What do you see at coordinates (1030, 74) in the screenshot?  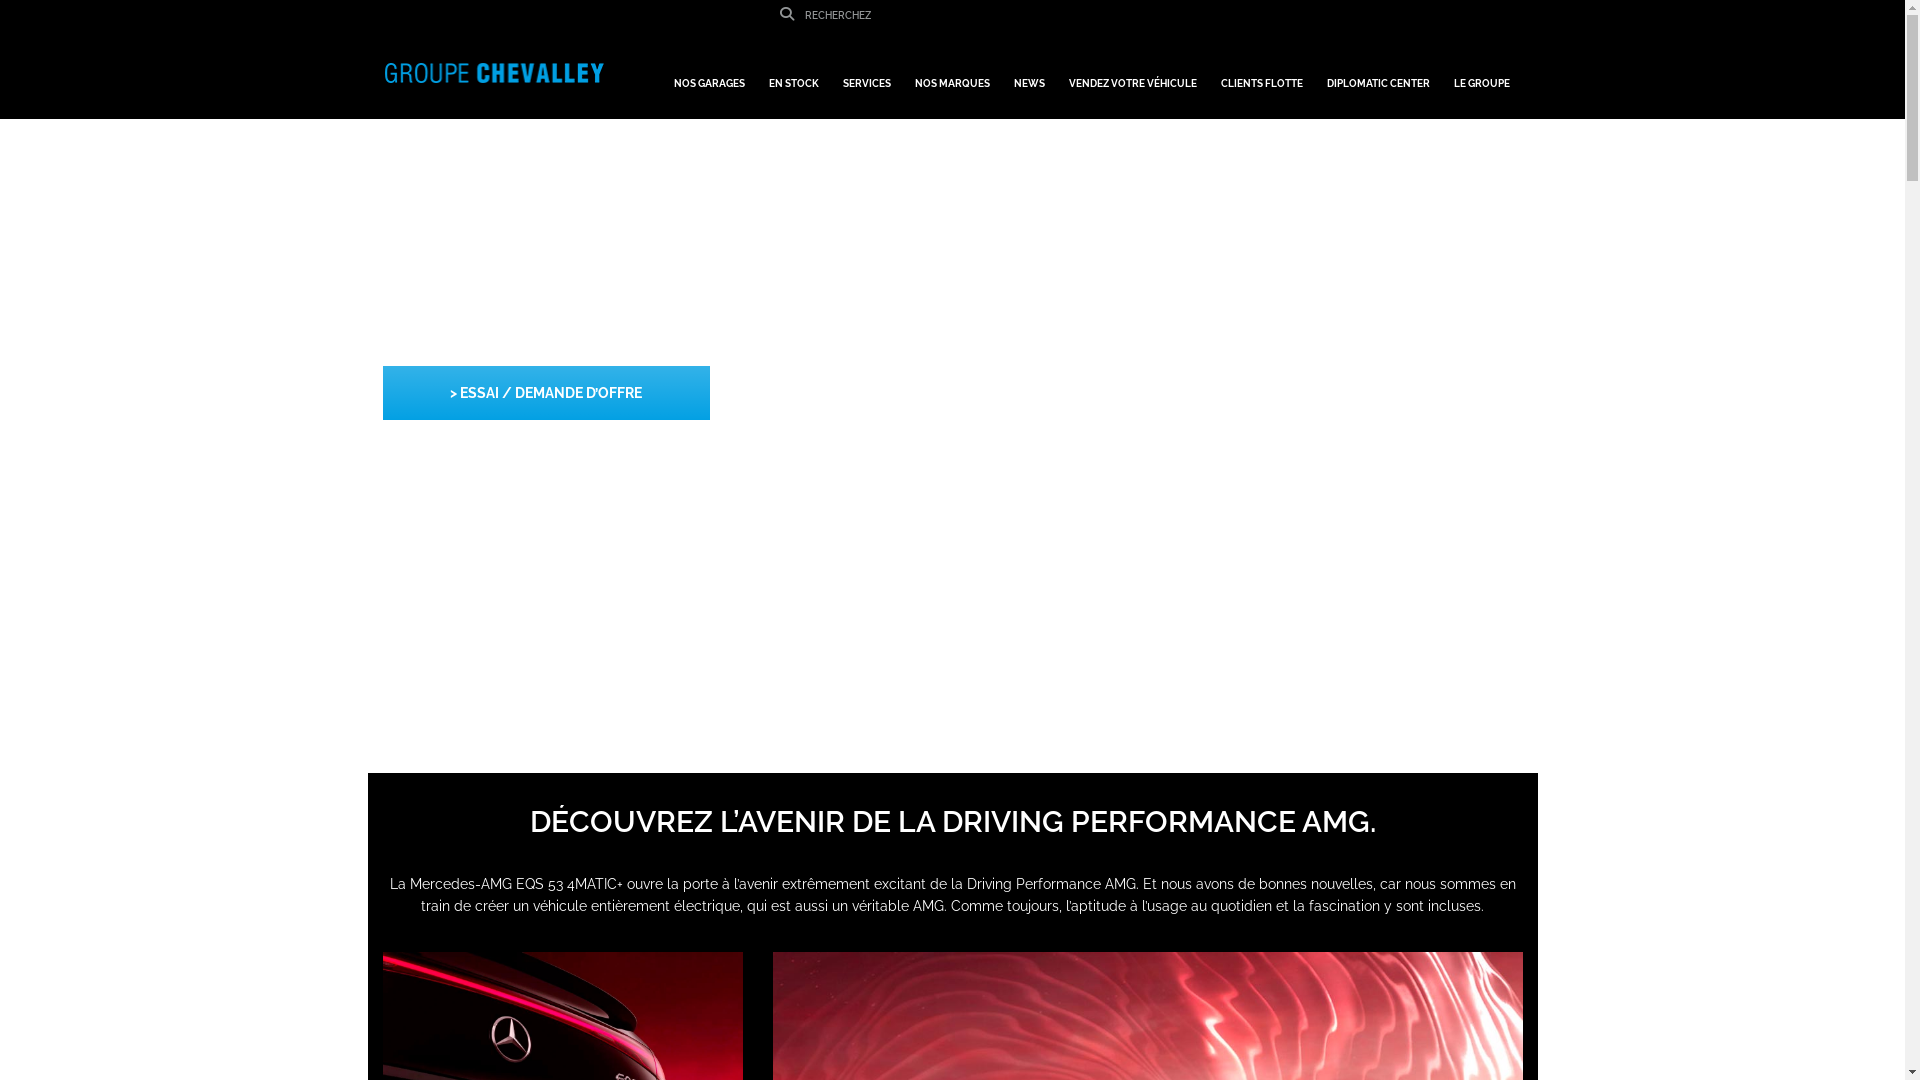 I see `NEWS` at bounding box center [1030, 74].